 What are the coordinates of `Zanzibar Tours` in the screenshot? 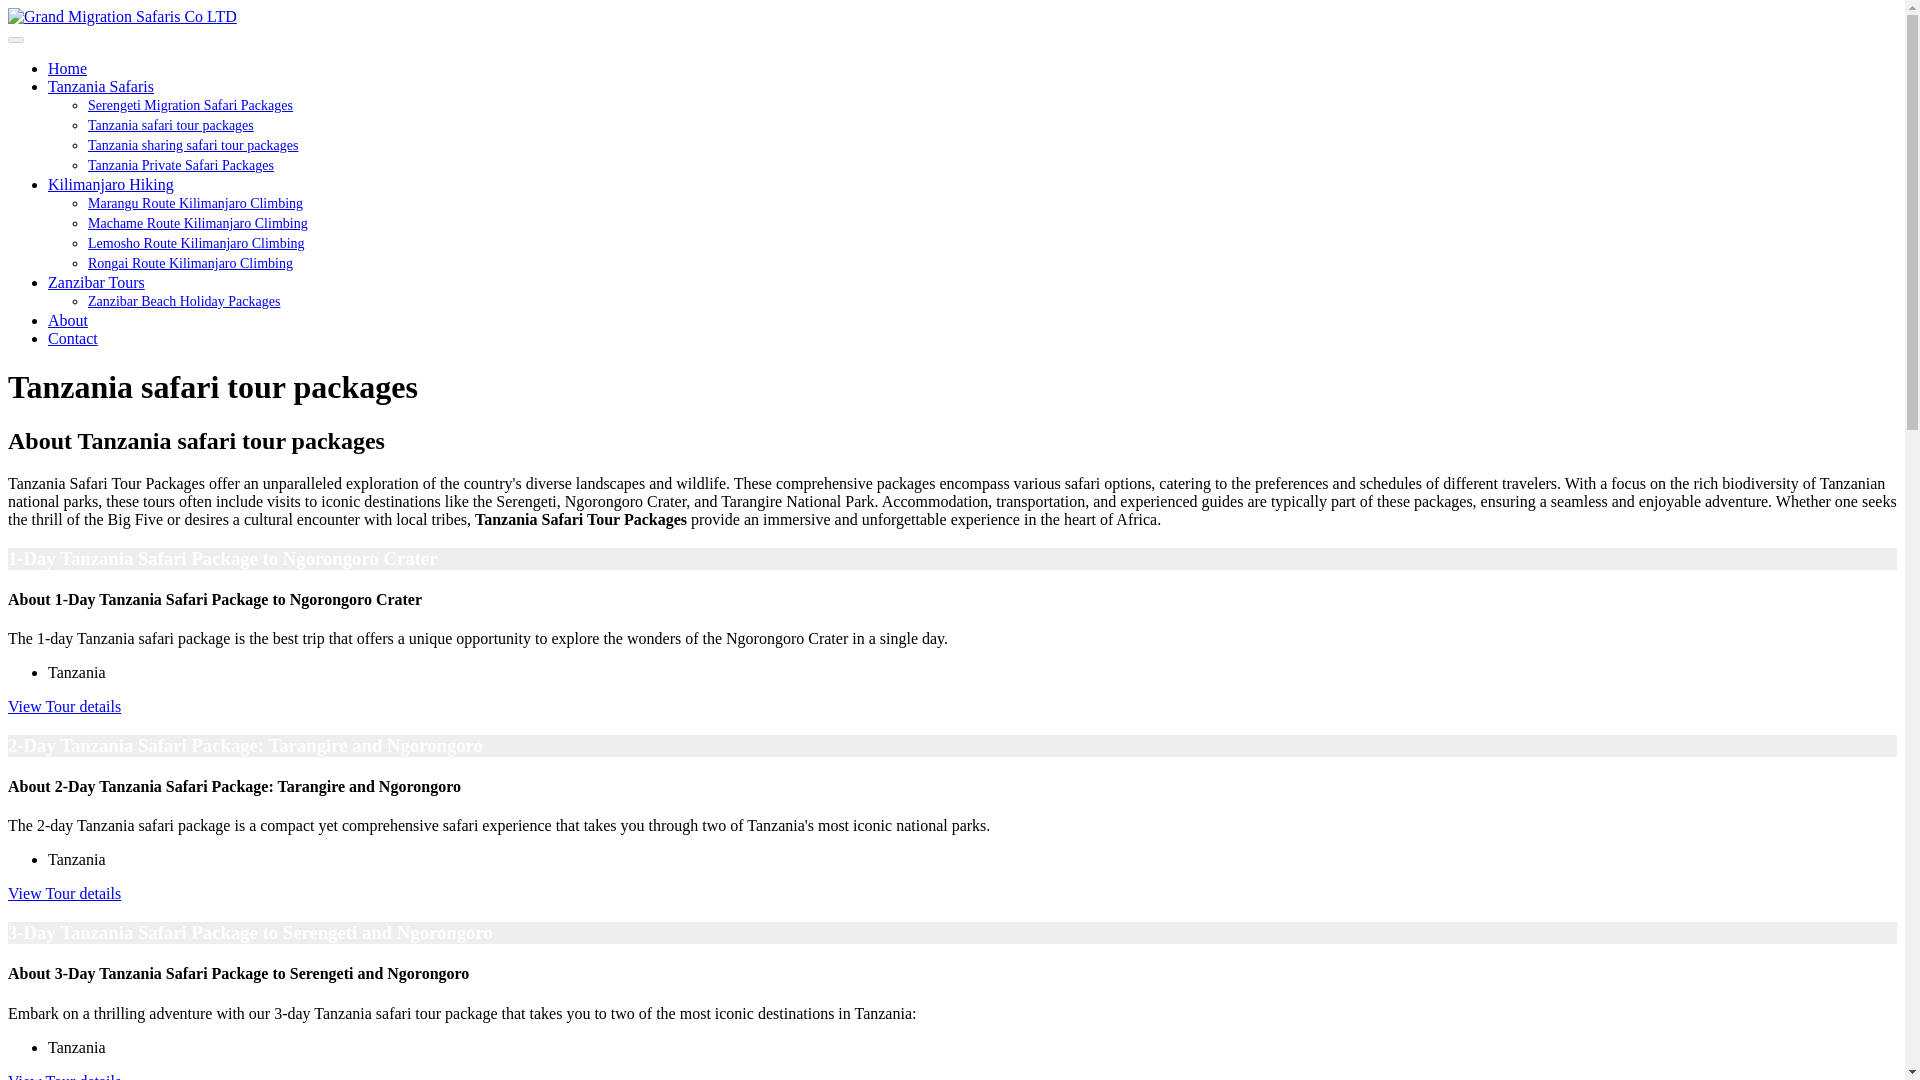 It's located at (96, 282).